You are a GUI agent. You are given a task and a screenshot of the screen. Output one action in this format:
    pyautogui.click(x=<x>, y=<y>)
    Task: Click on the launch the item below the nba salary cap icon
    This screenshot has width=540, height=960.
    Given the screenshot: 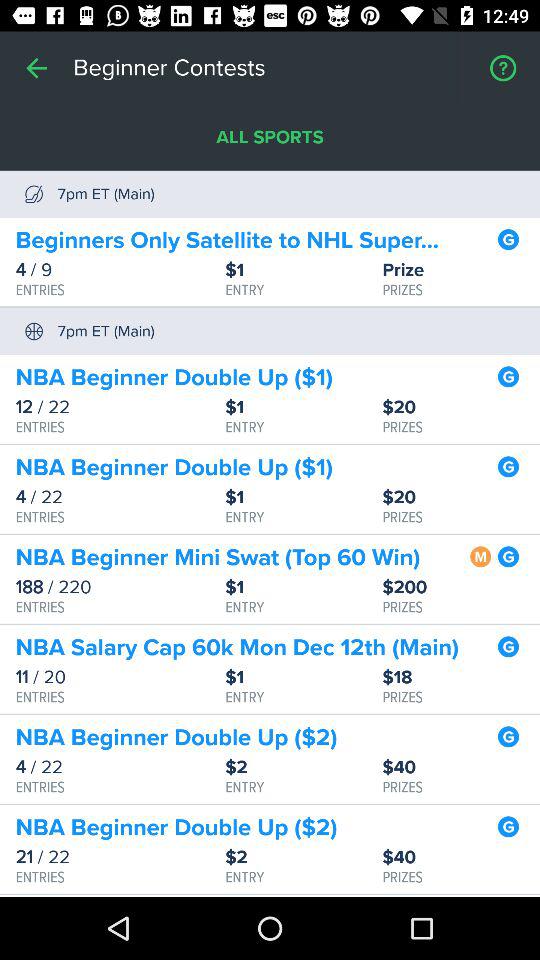 What is the action you would take?
    pyautogui.click(x=120, y=677)
    